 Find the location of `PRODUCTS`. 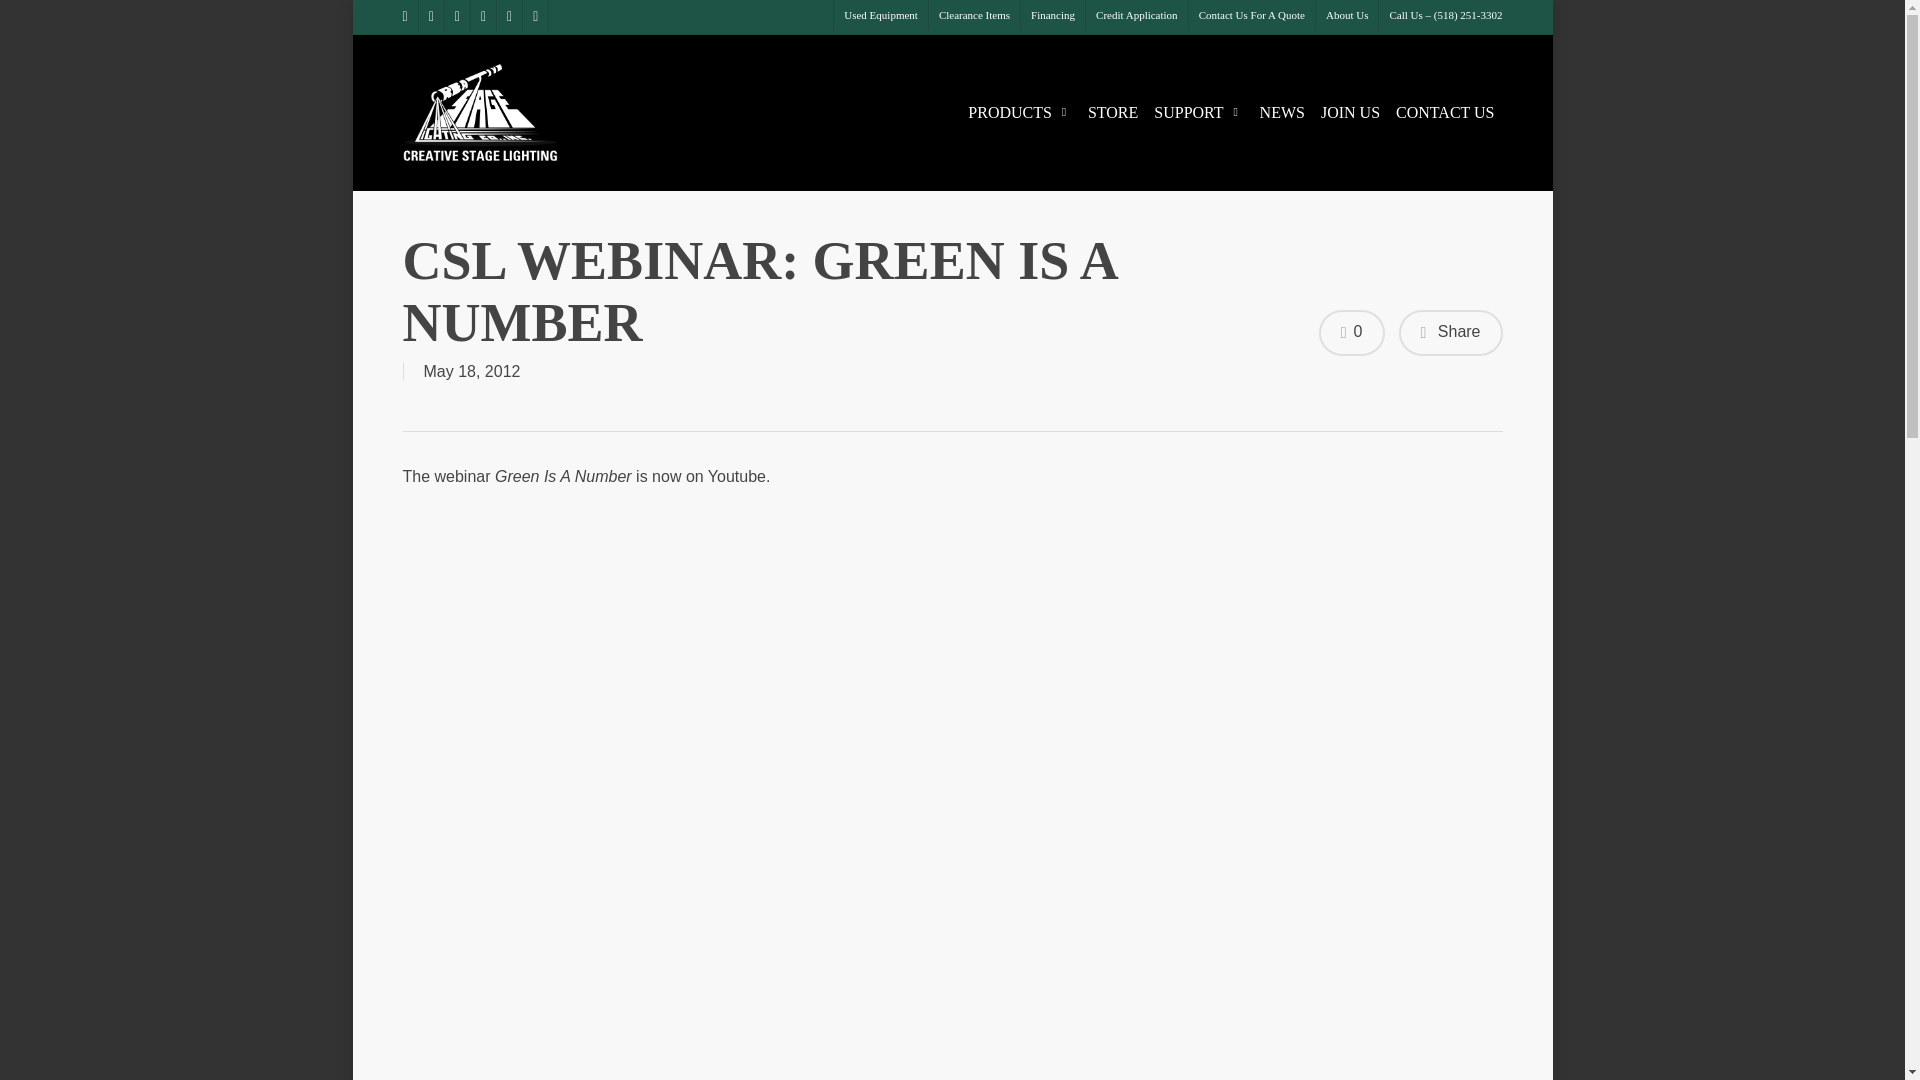

PRODUCTS is located at coordinates (1020, 112).